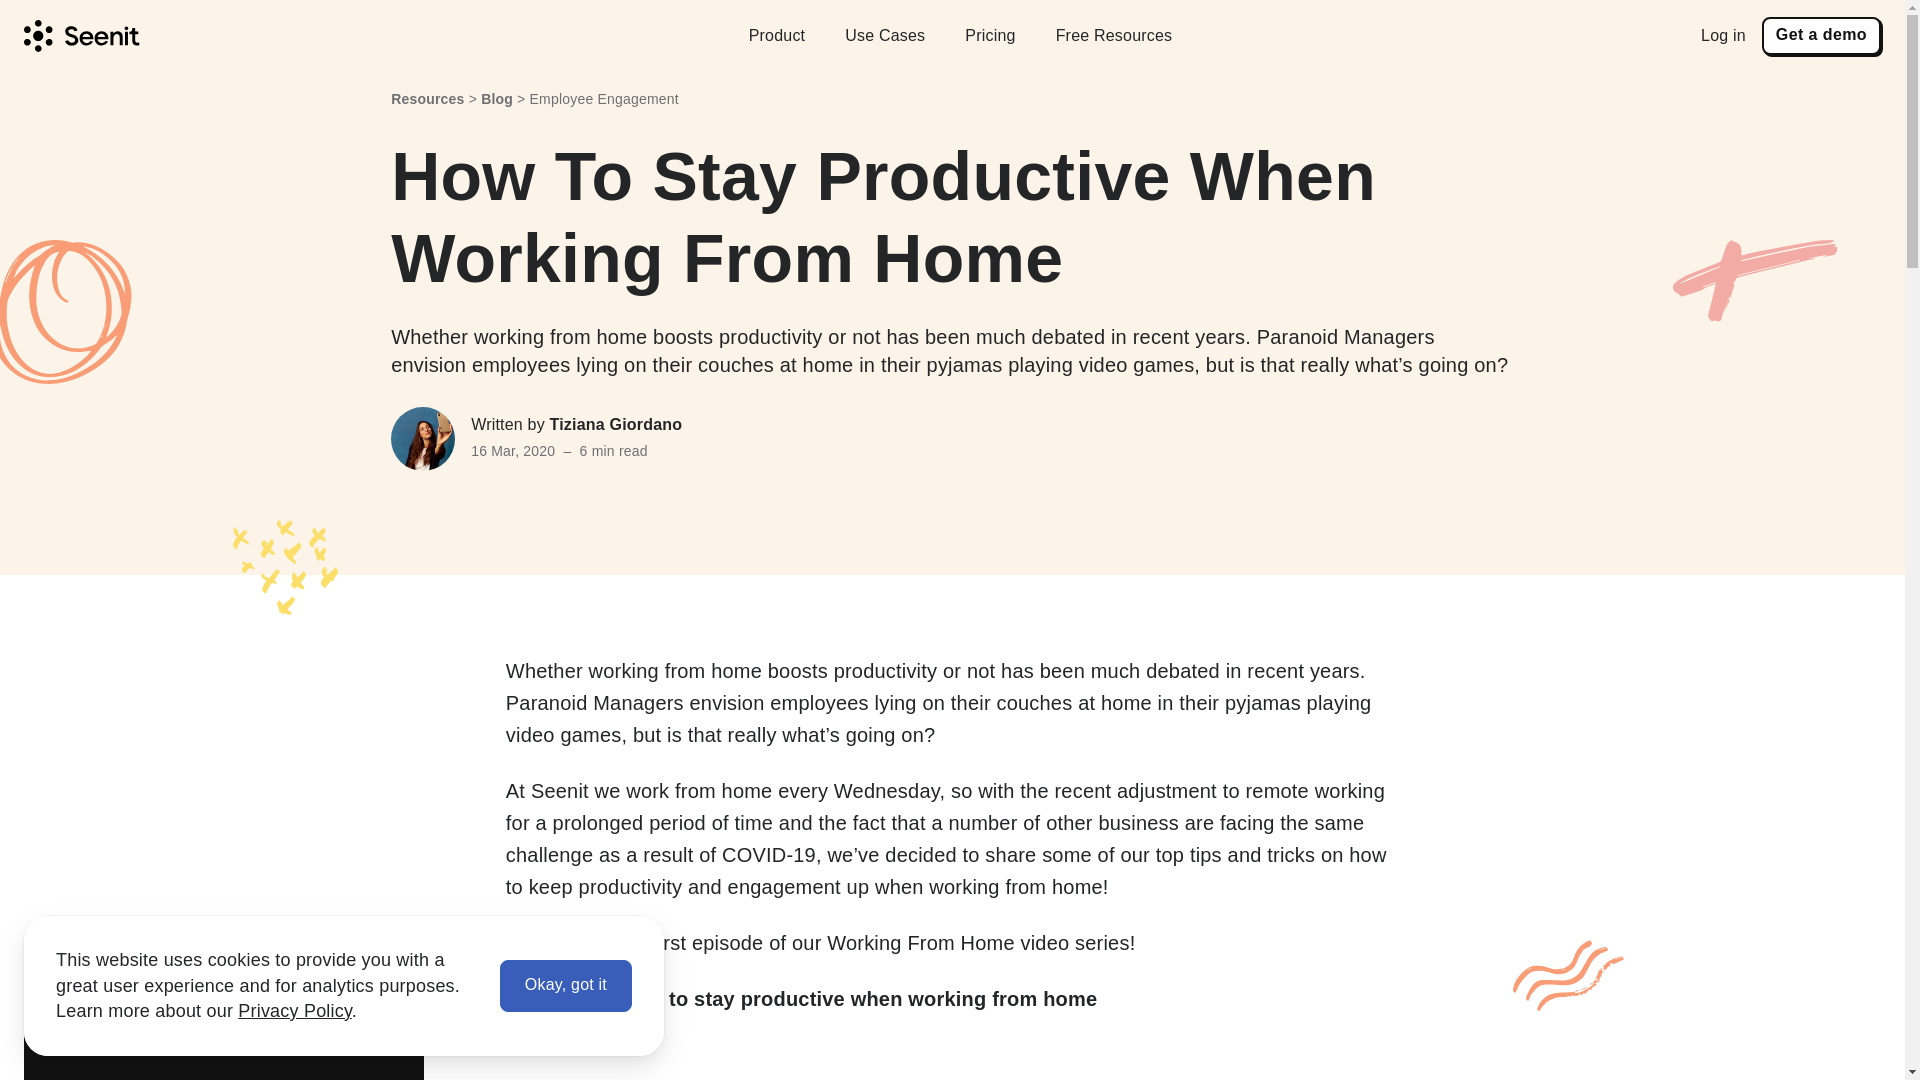  What do you see at coordinates (1822, 36) in the screenshot?
I see `Get a demo` at bounding box center [1822, 36].